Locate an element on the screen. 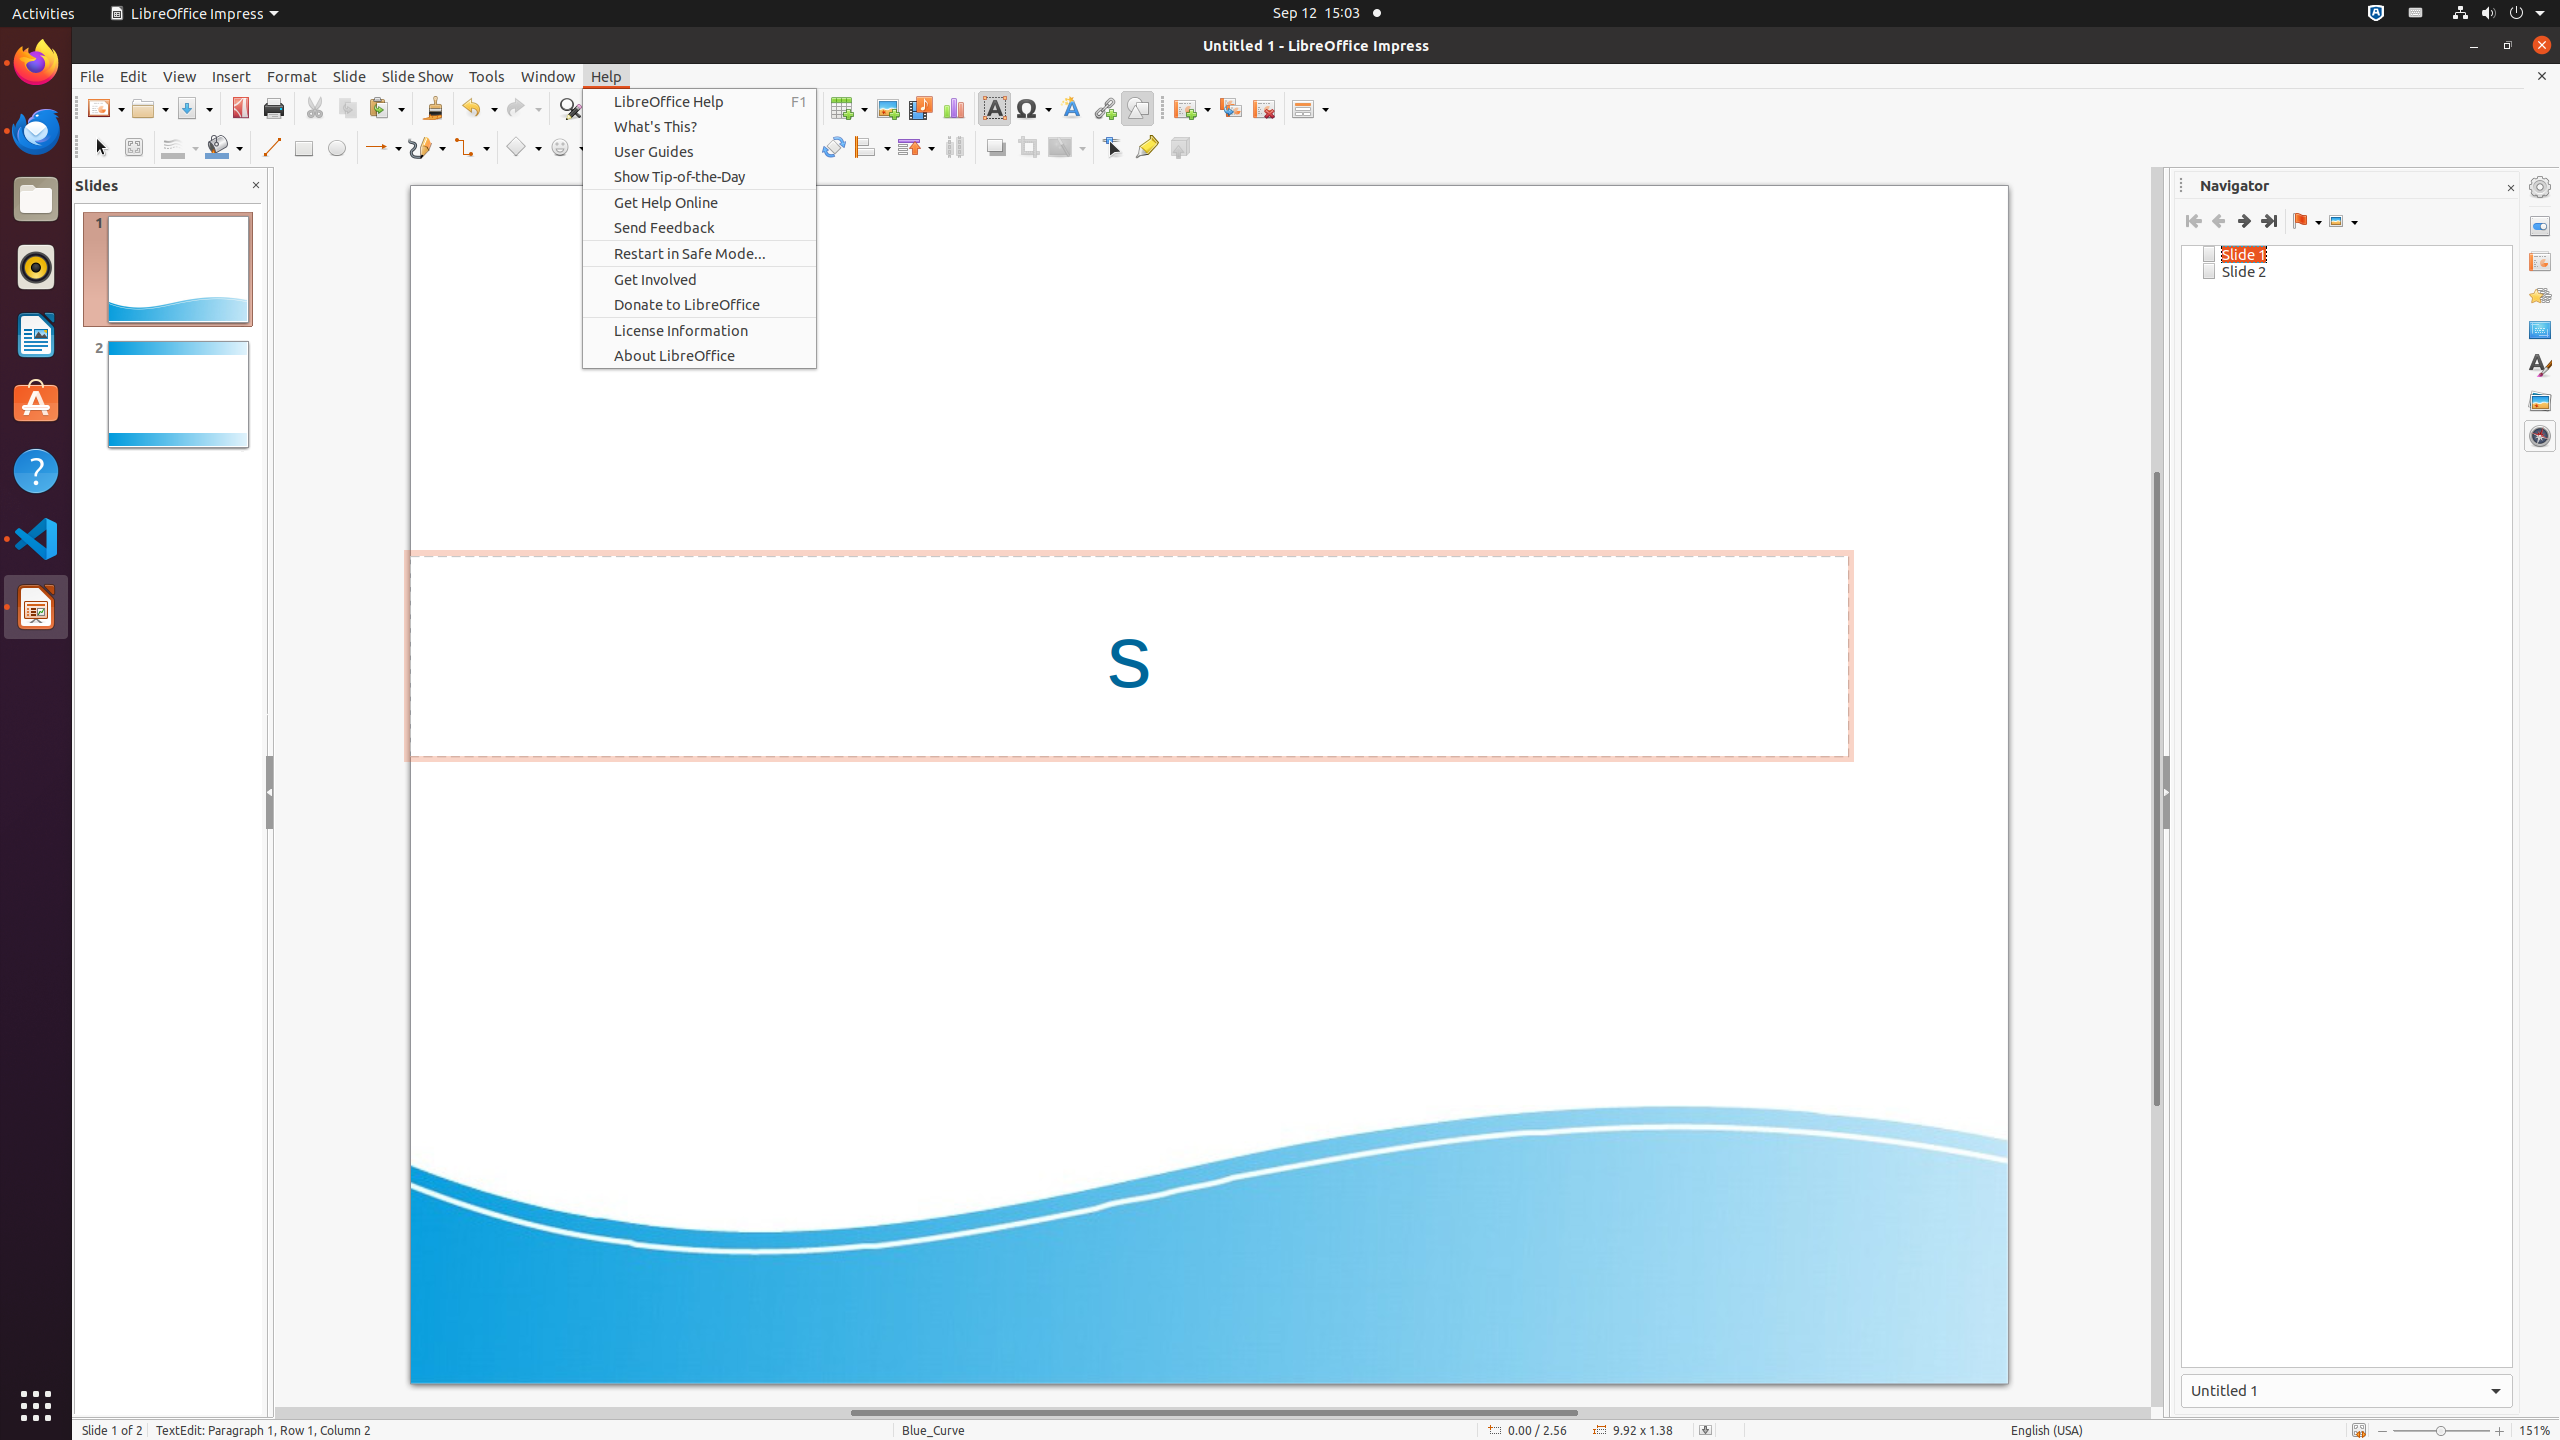  Drag Mode is located at coordinates (2307, 221).